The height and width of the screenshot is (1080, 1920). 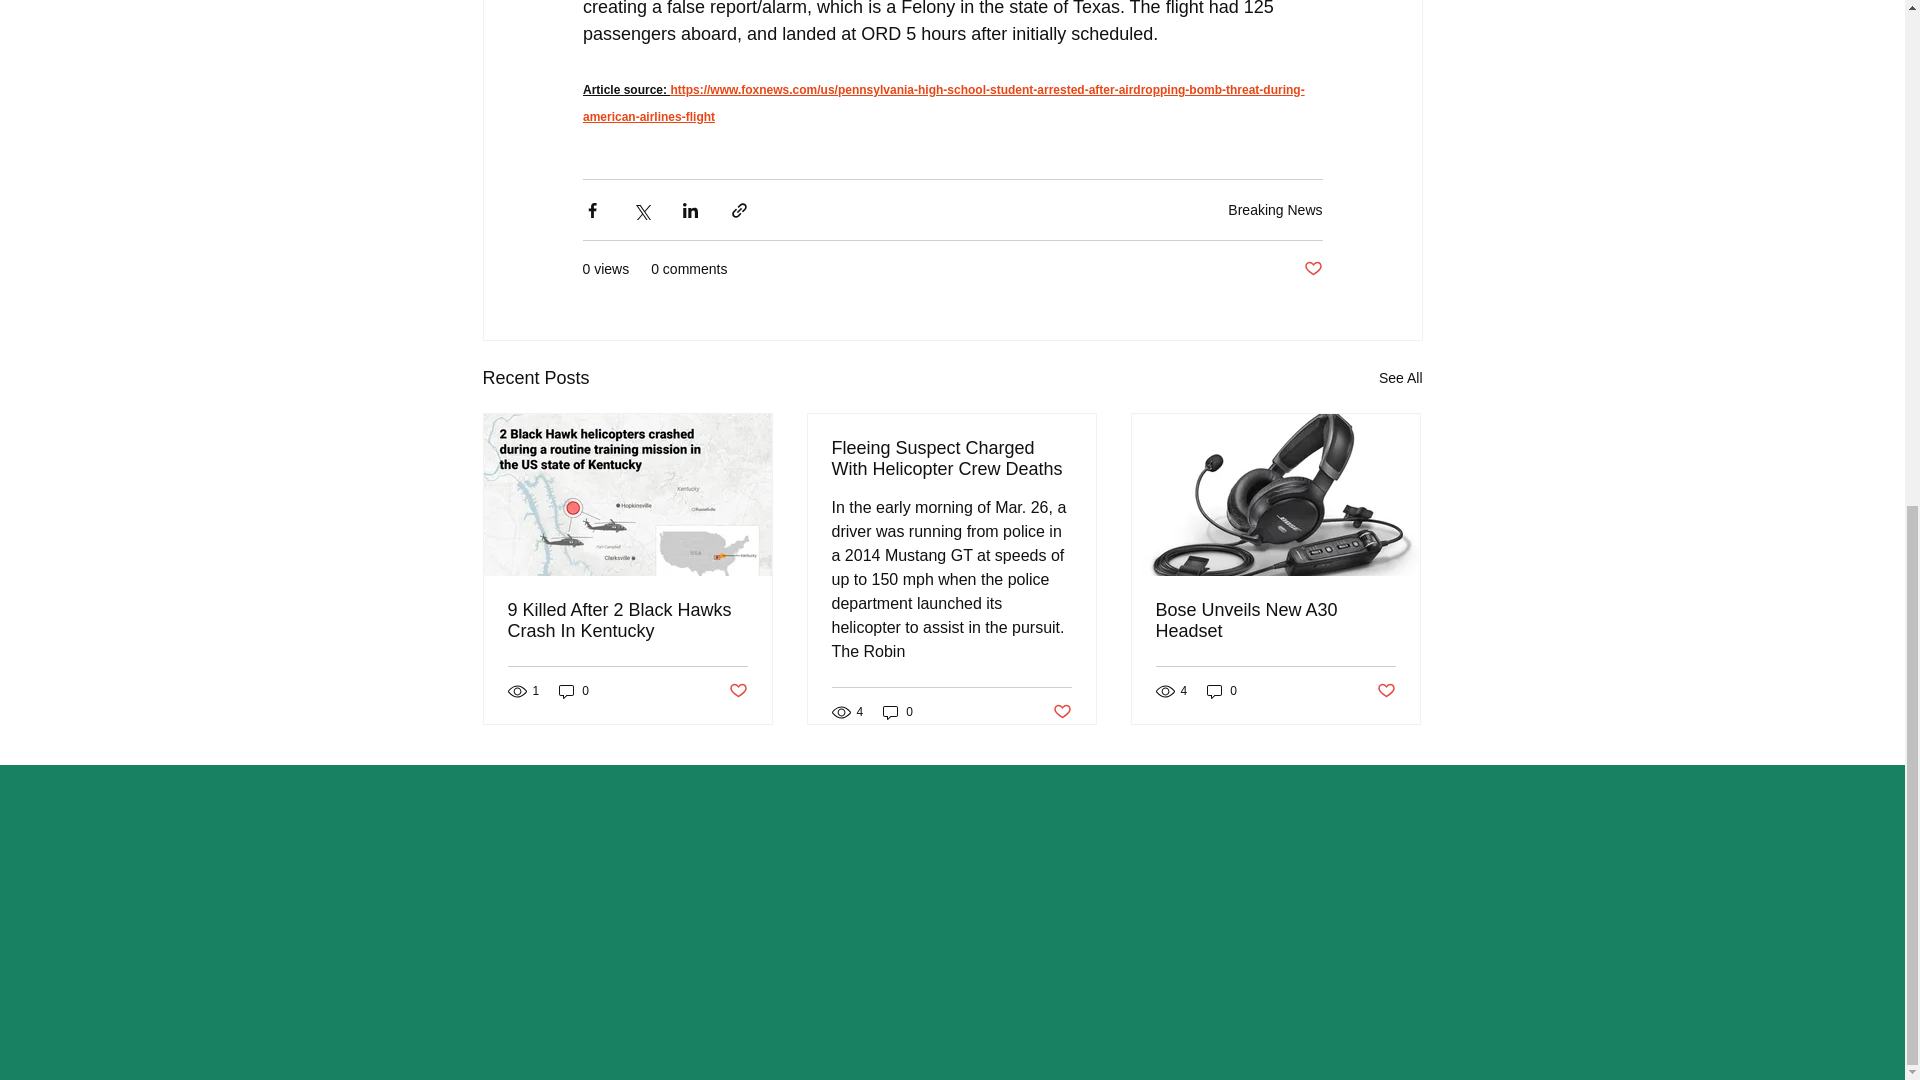 What do you see at coordinates (1275, 620) in the screenshot?
I see `Bose Unveils New A30 Headset` at bounding box center [1275, 620].